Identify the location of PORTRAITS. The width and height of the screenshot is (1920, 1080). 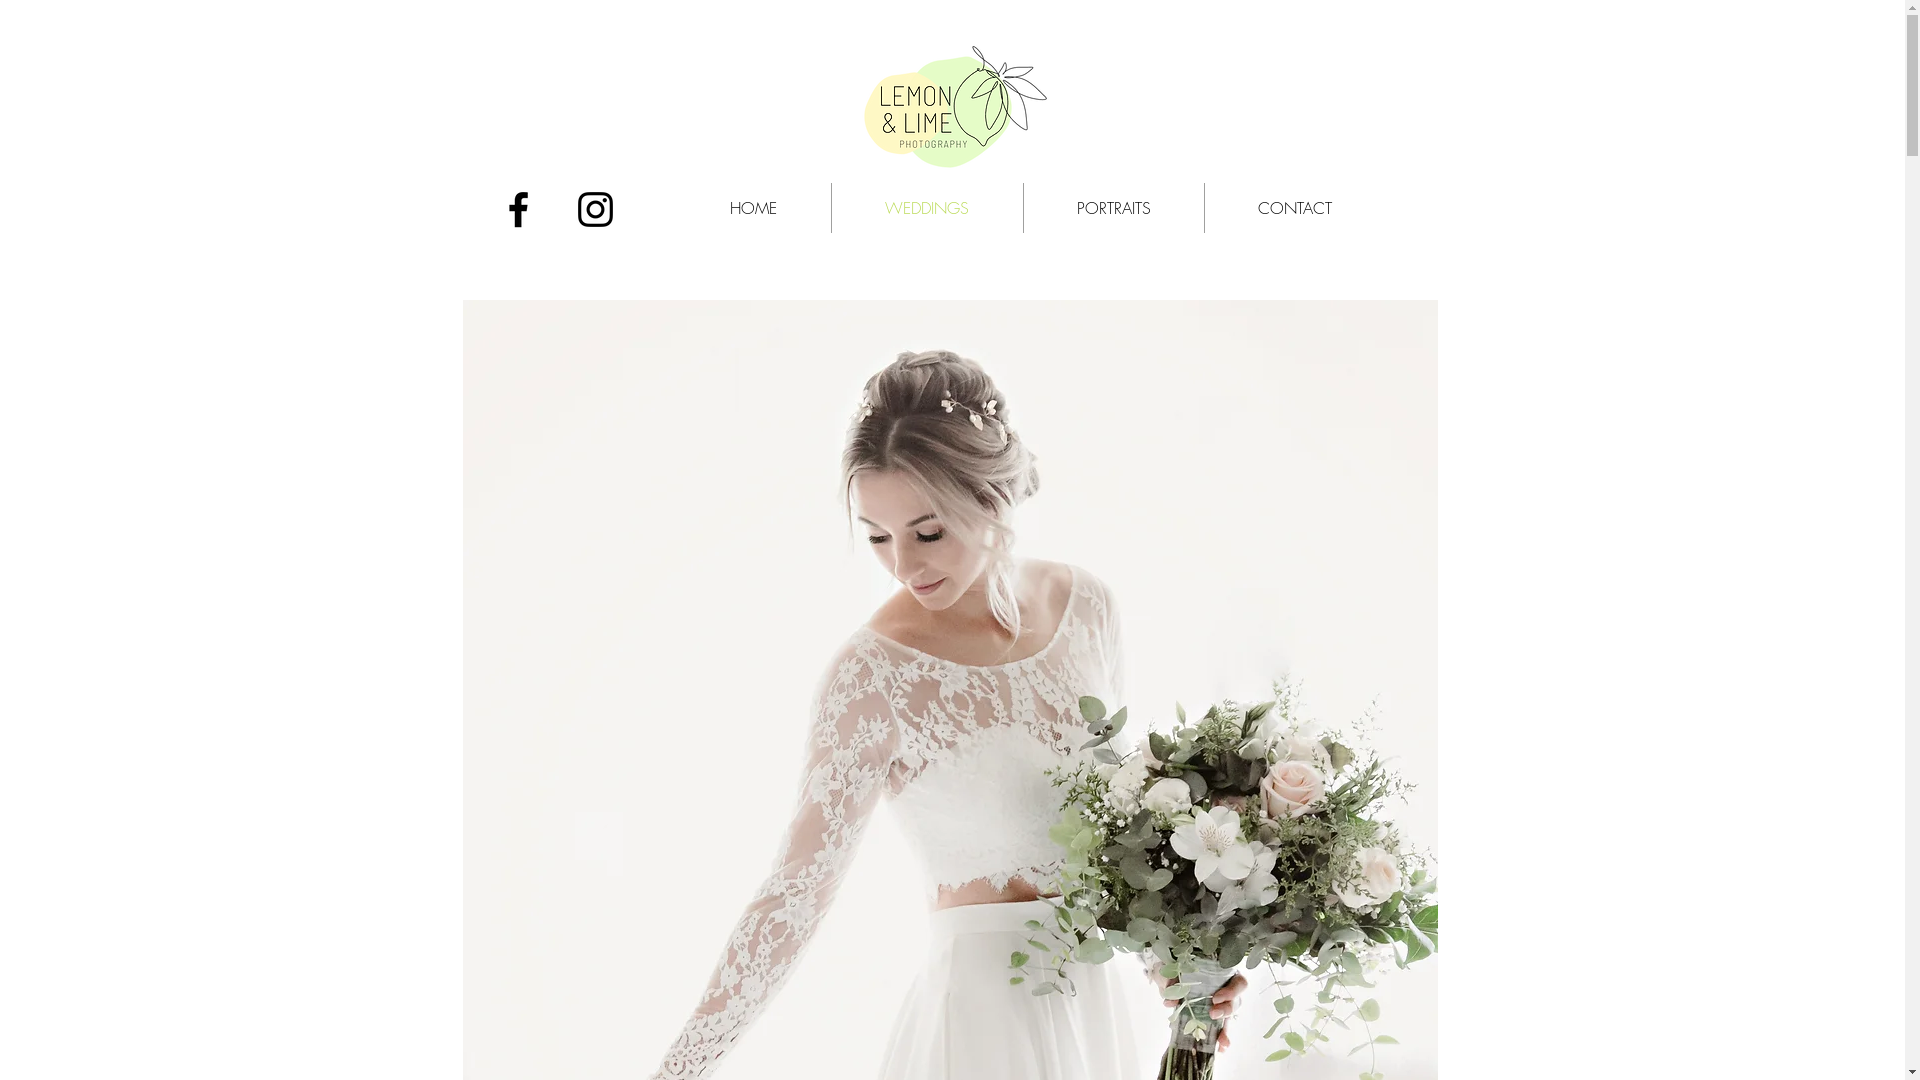
(1114, 208).